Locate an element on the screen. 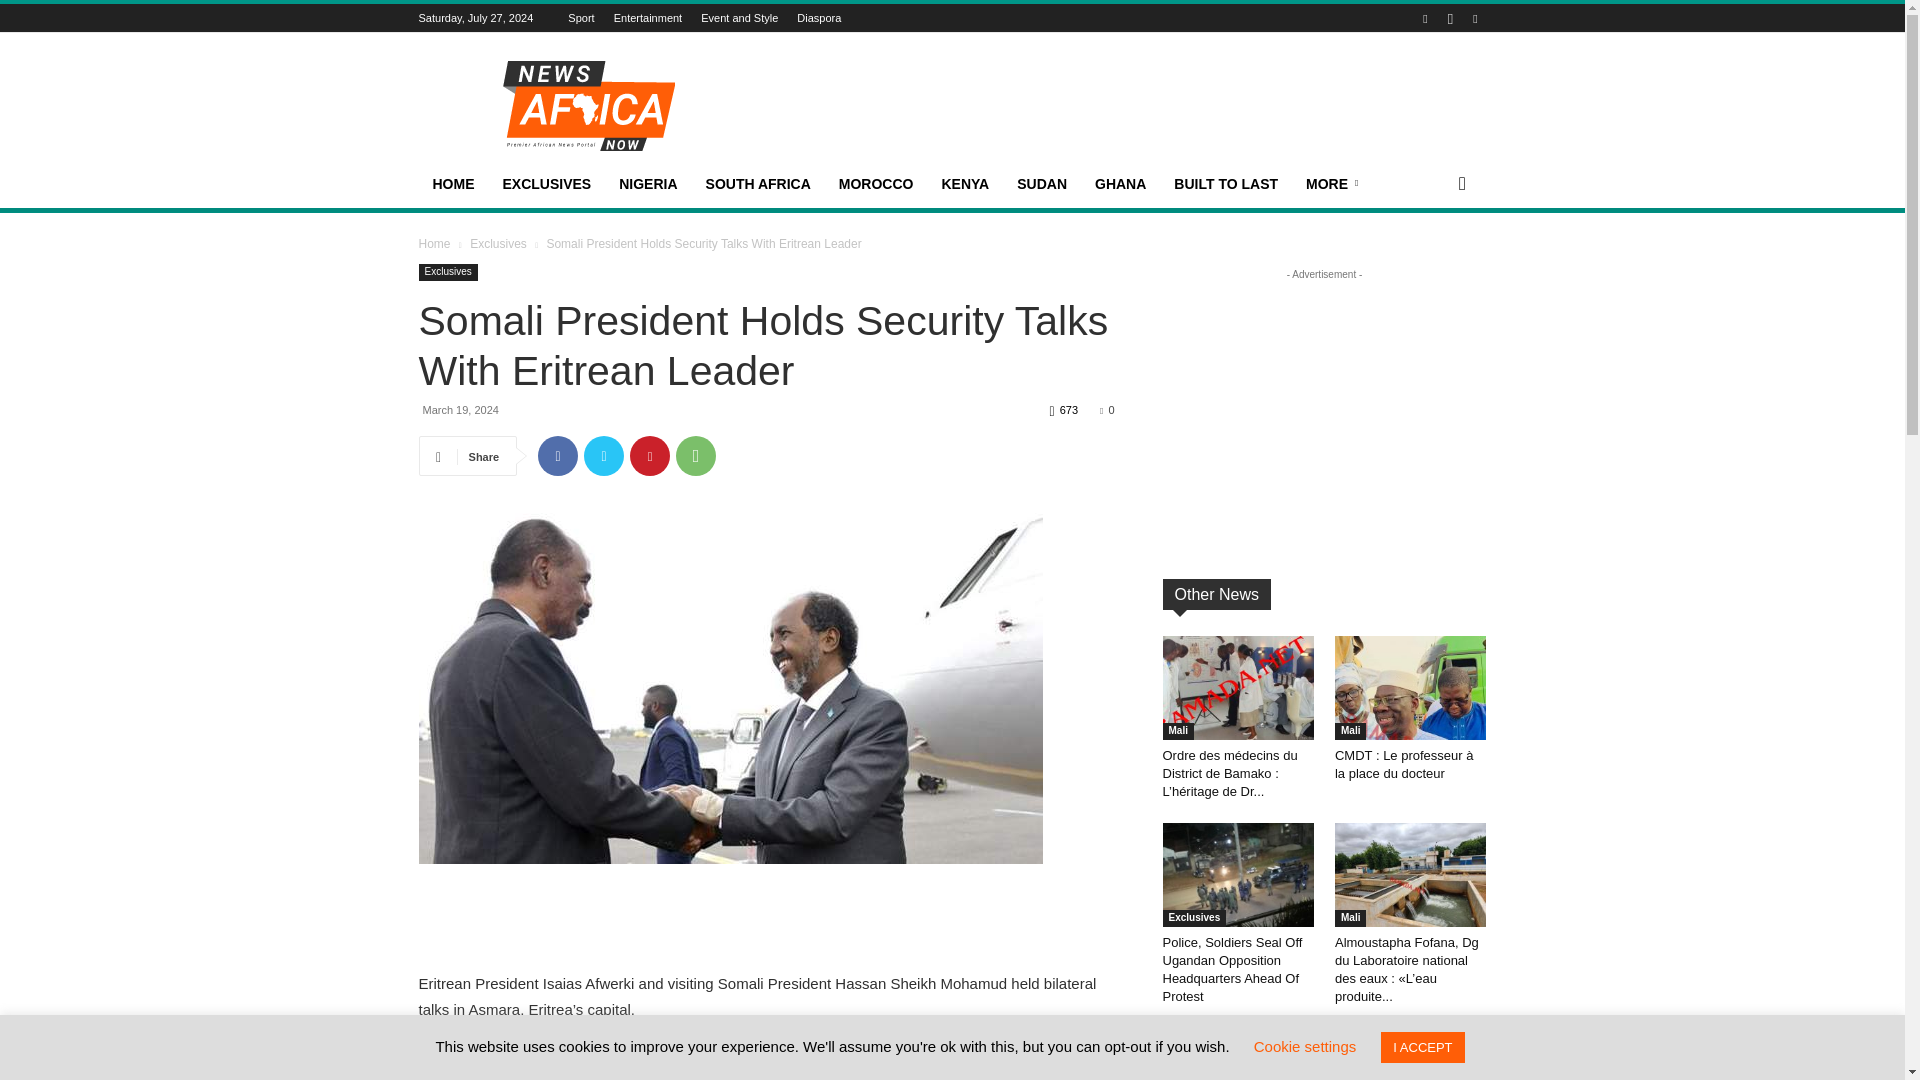  Advertisement is located at coordinates (766, 920).